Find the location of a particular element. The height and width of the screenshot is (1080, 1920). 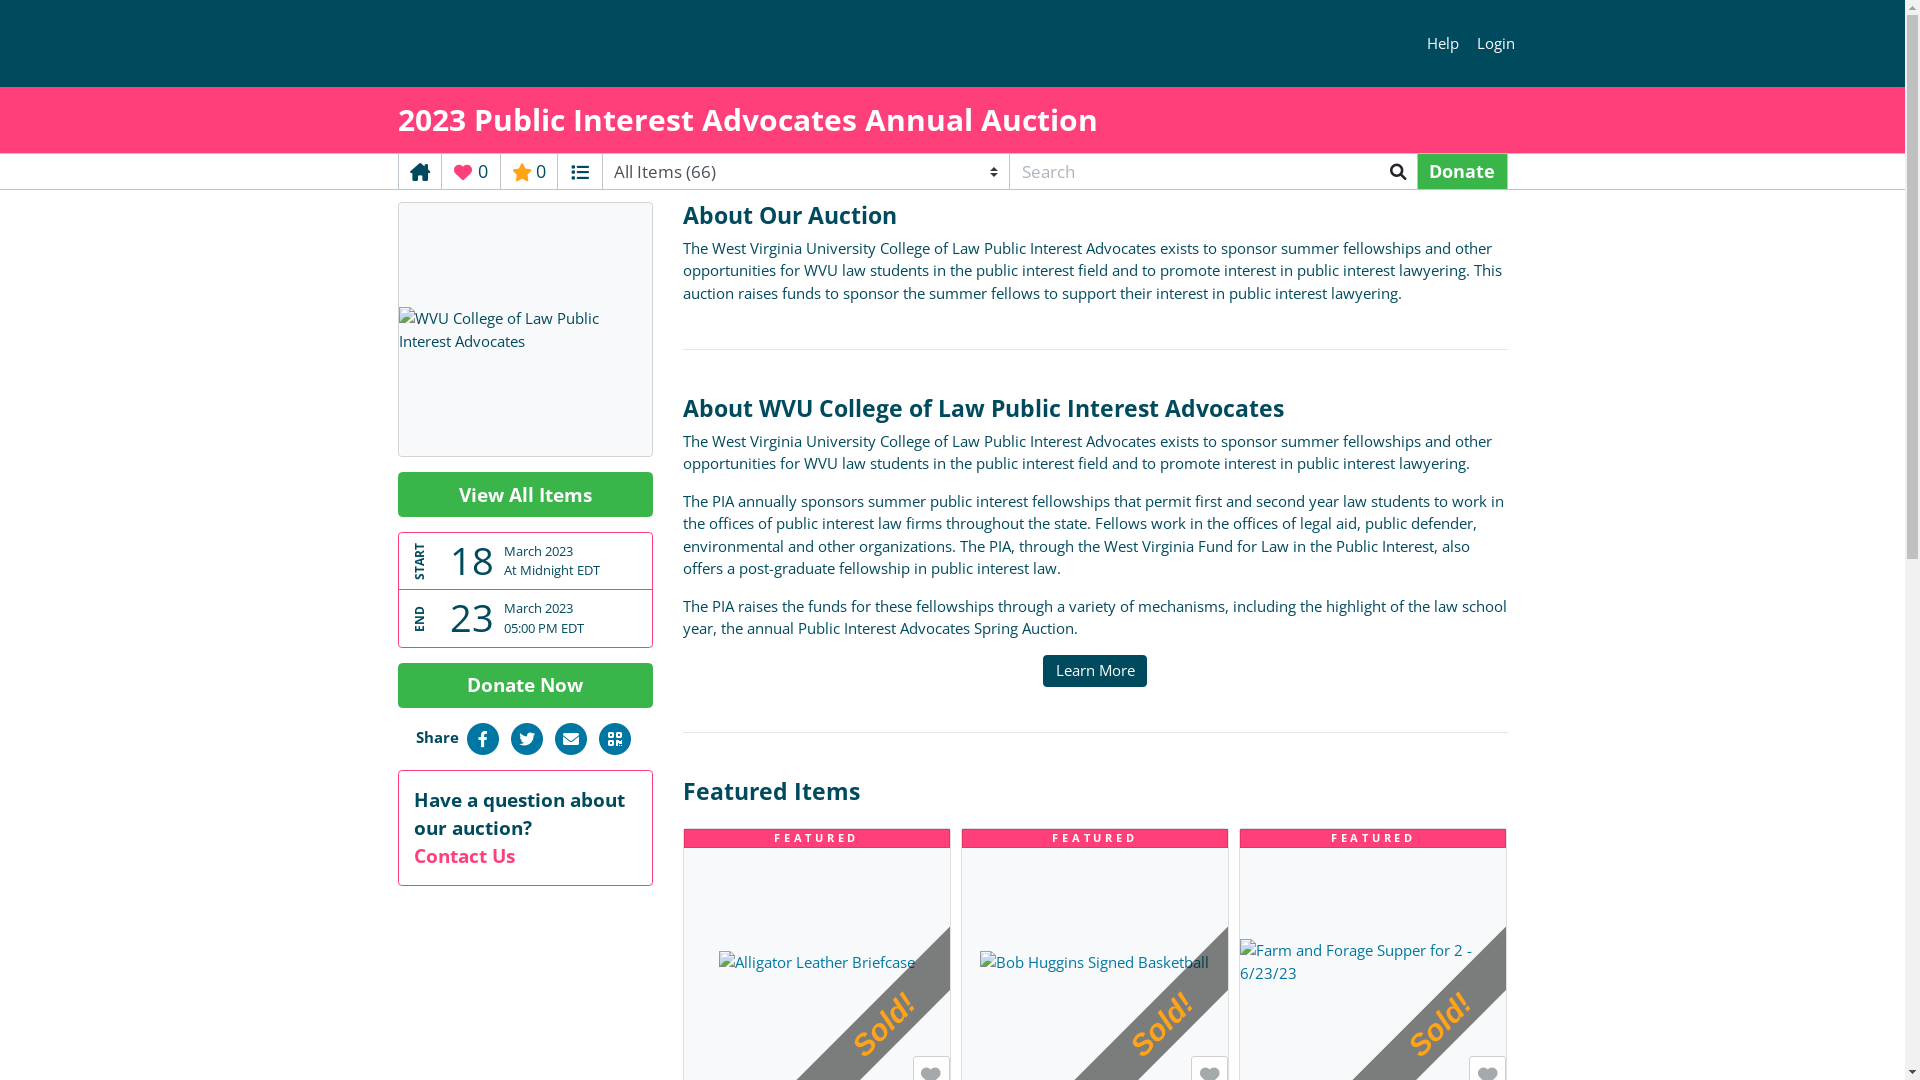

0 is located at coordinates (528, 172).